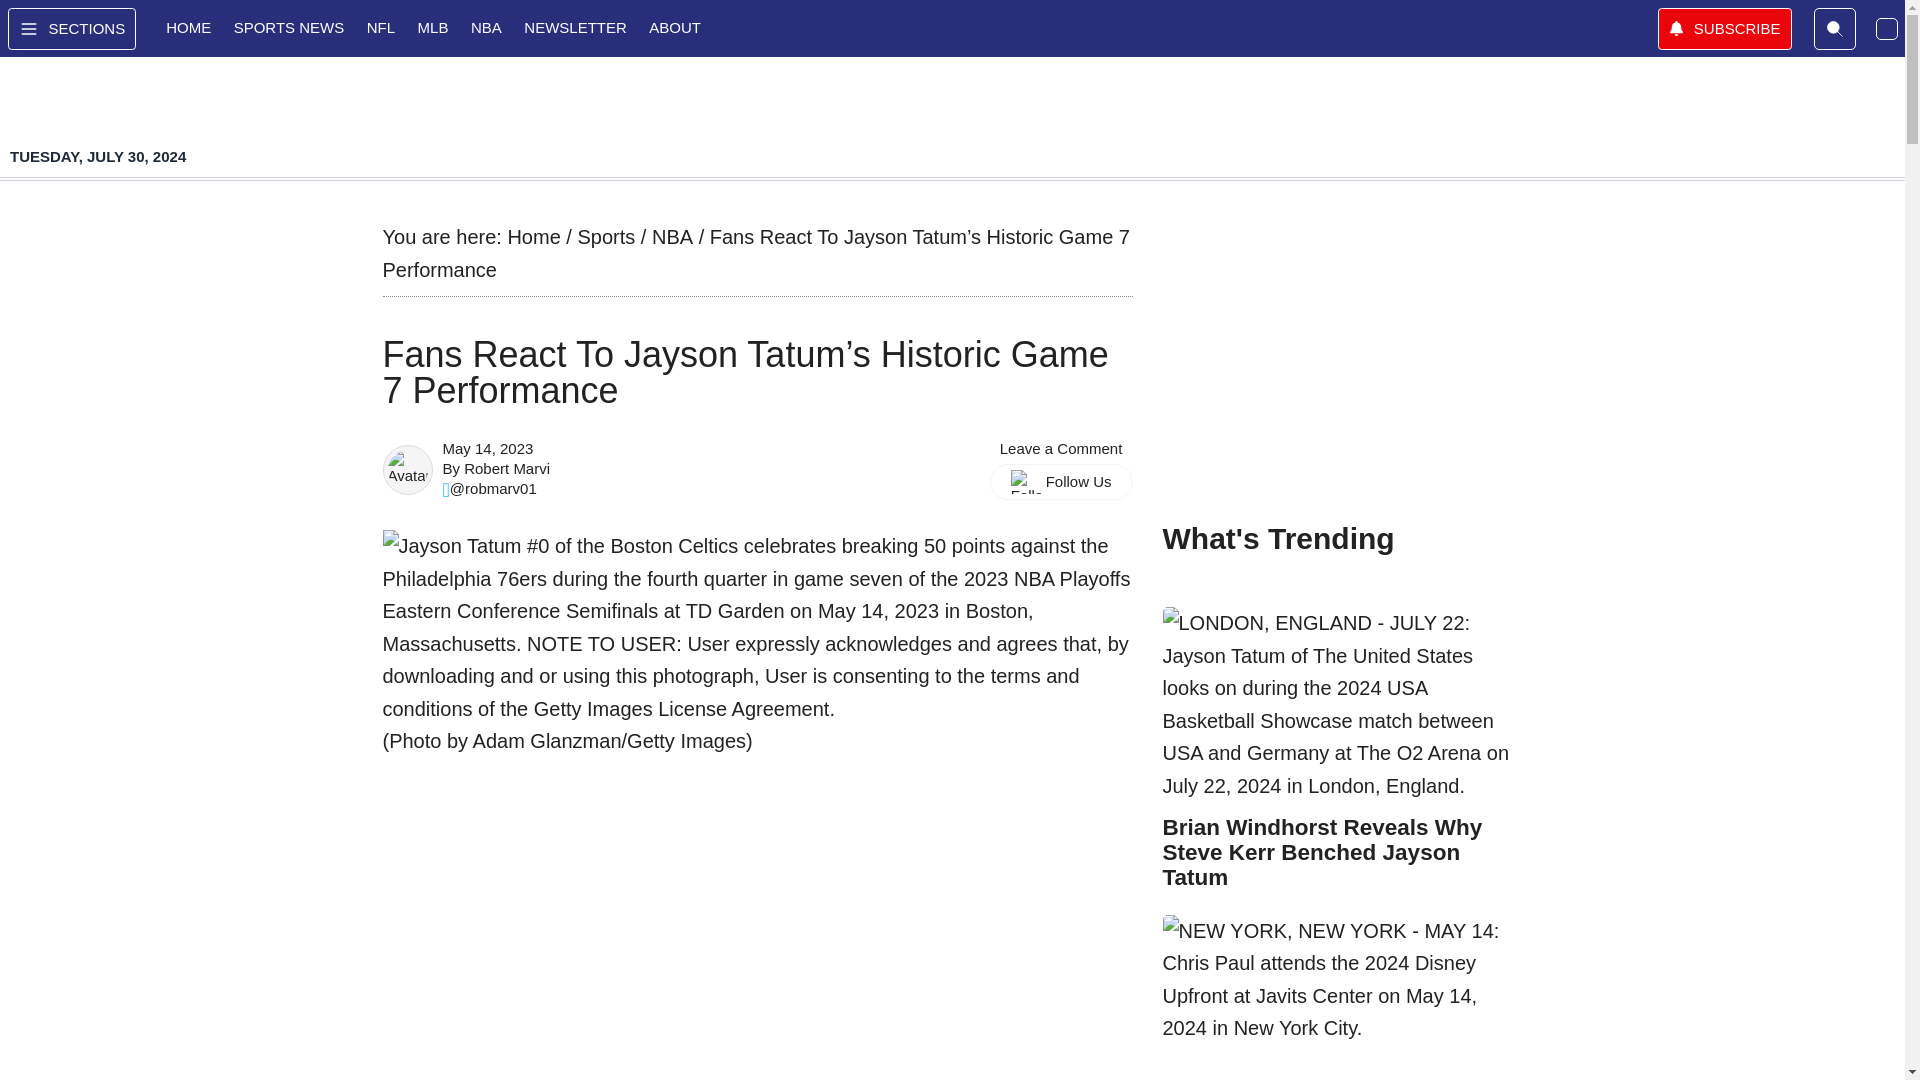 This screenshot has height=1080, width=1920. What do you see at coordinates (1835, 28) in the screenshot?
I see `Search` at bounding box center [1835, 28].